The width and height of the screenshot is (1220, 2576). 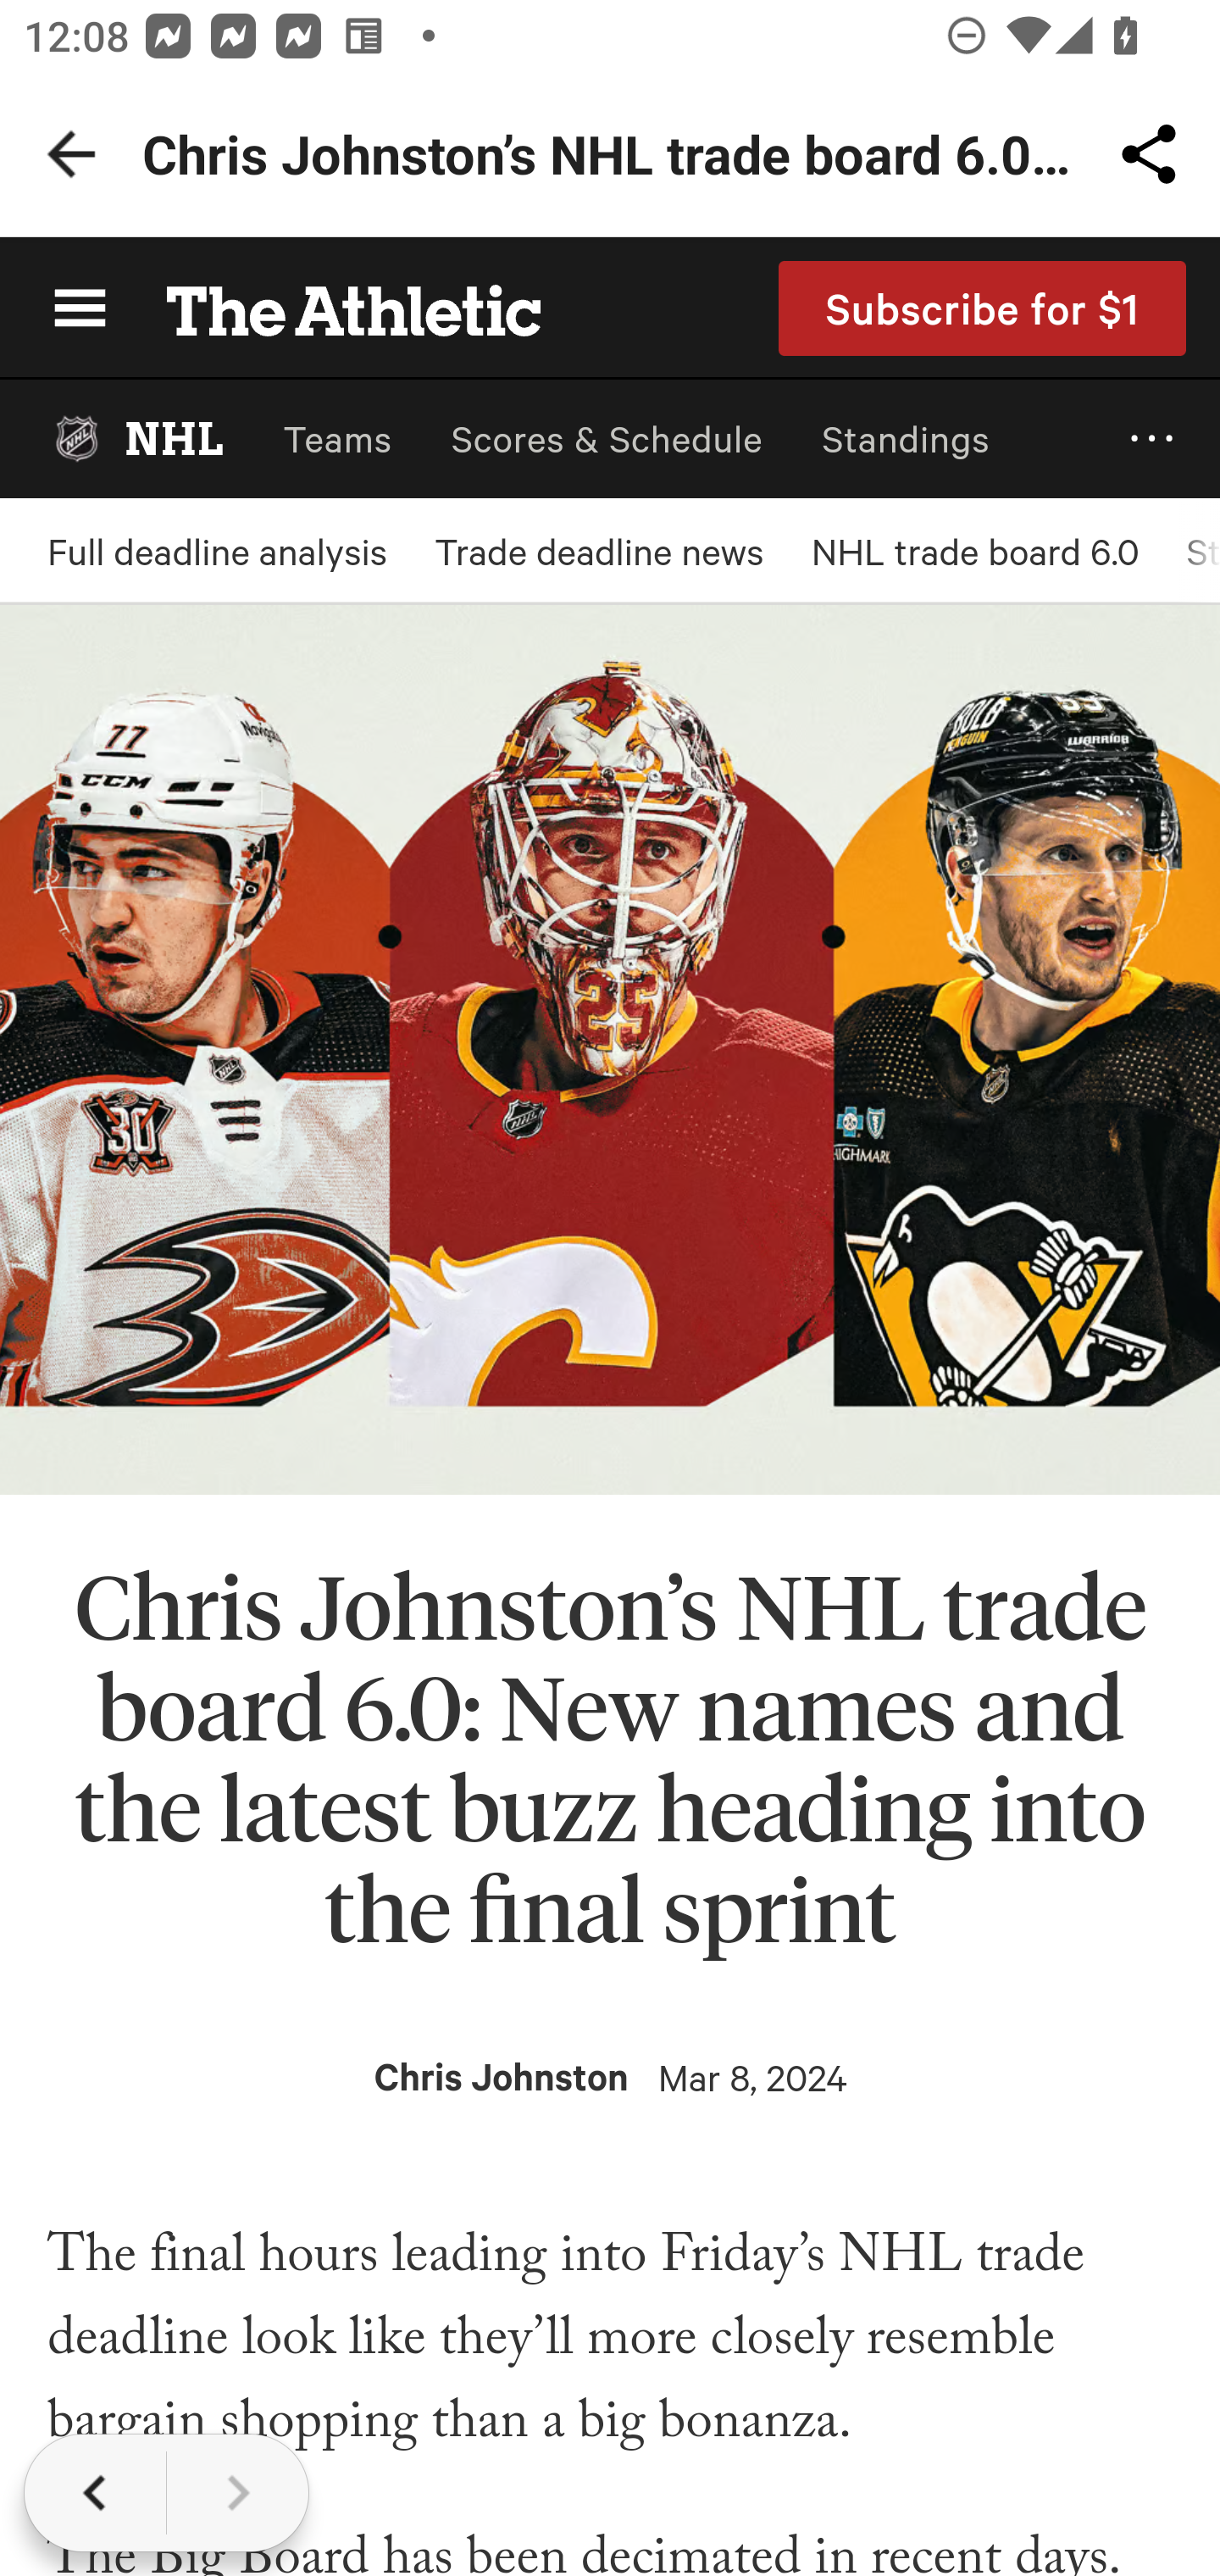 What do you see at coordinates (607, 439) in the screenshot?
I see `Scores & Schedule` at bounding box center [607, 439].